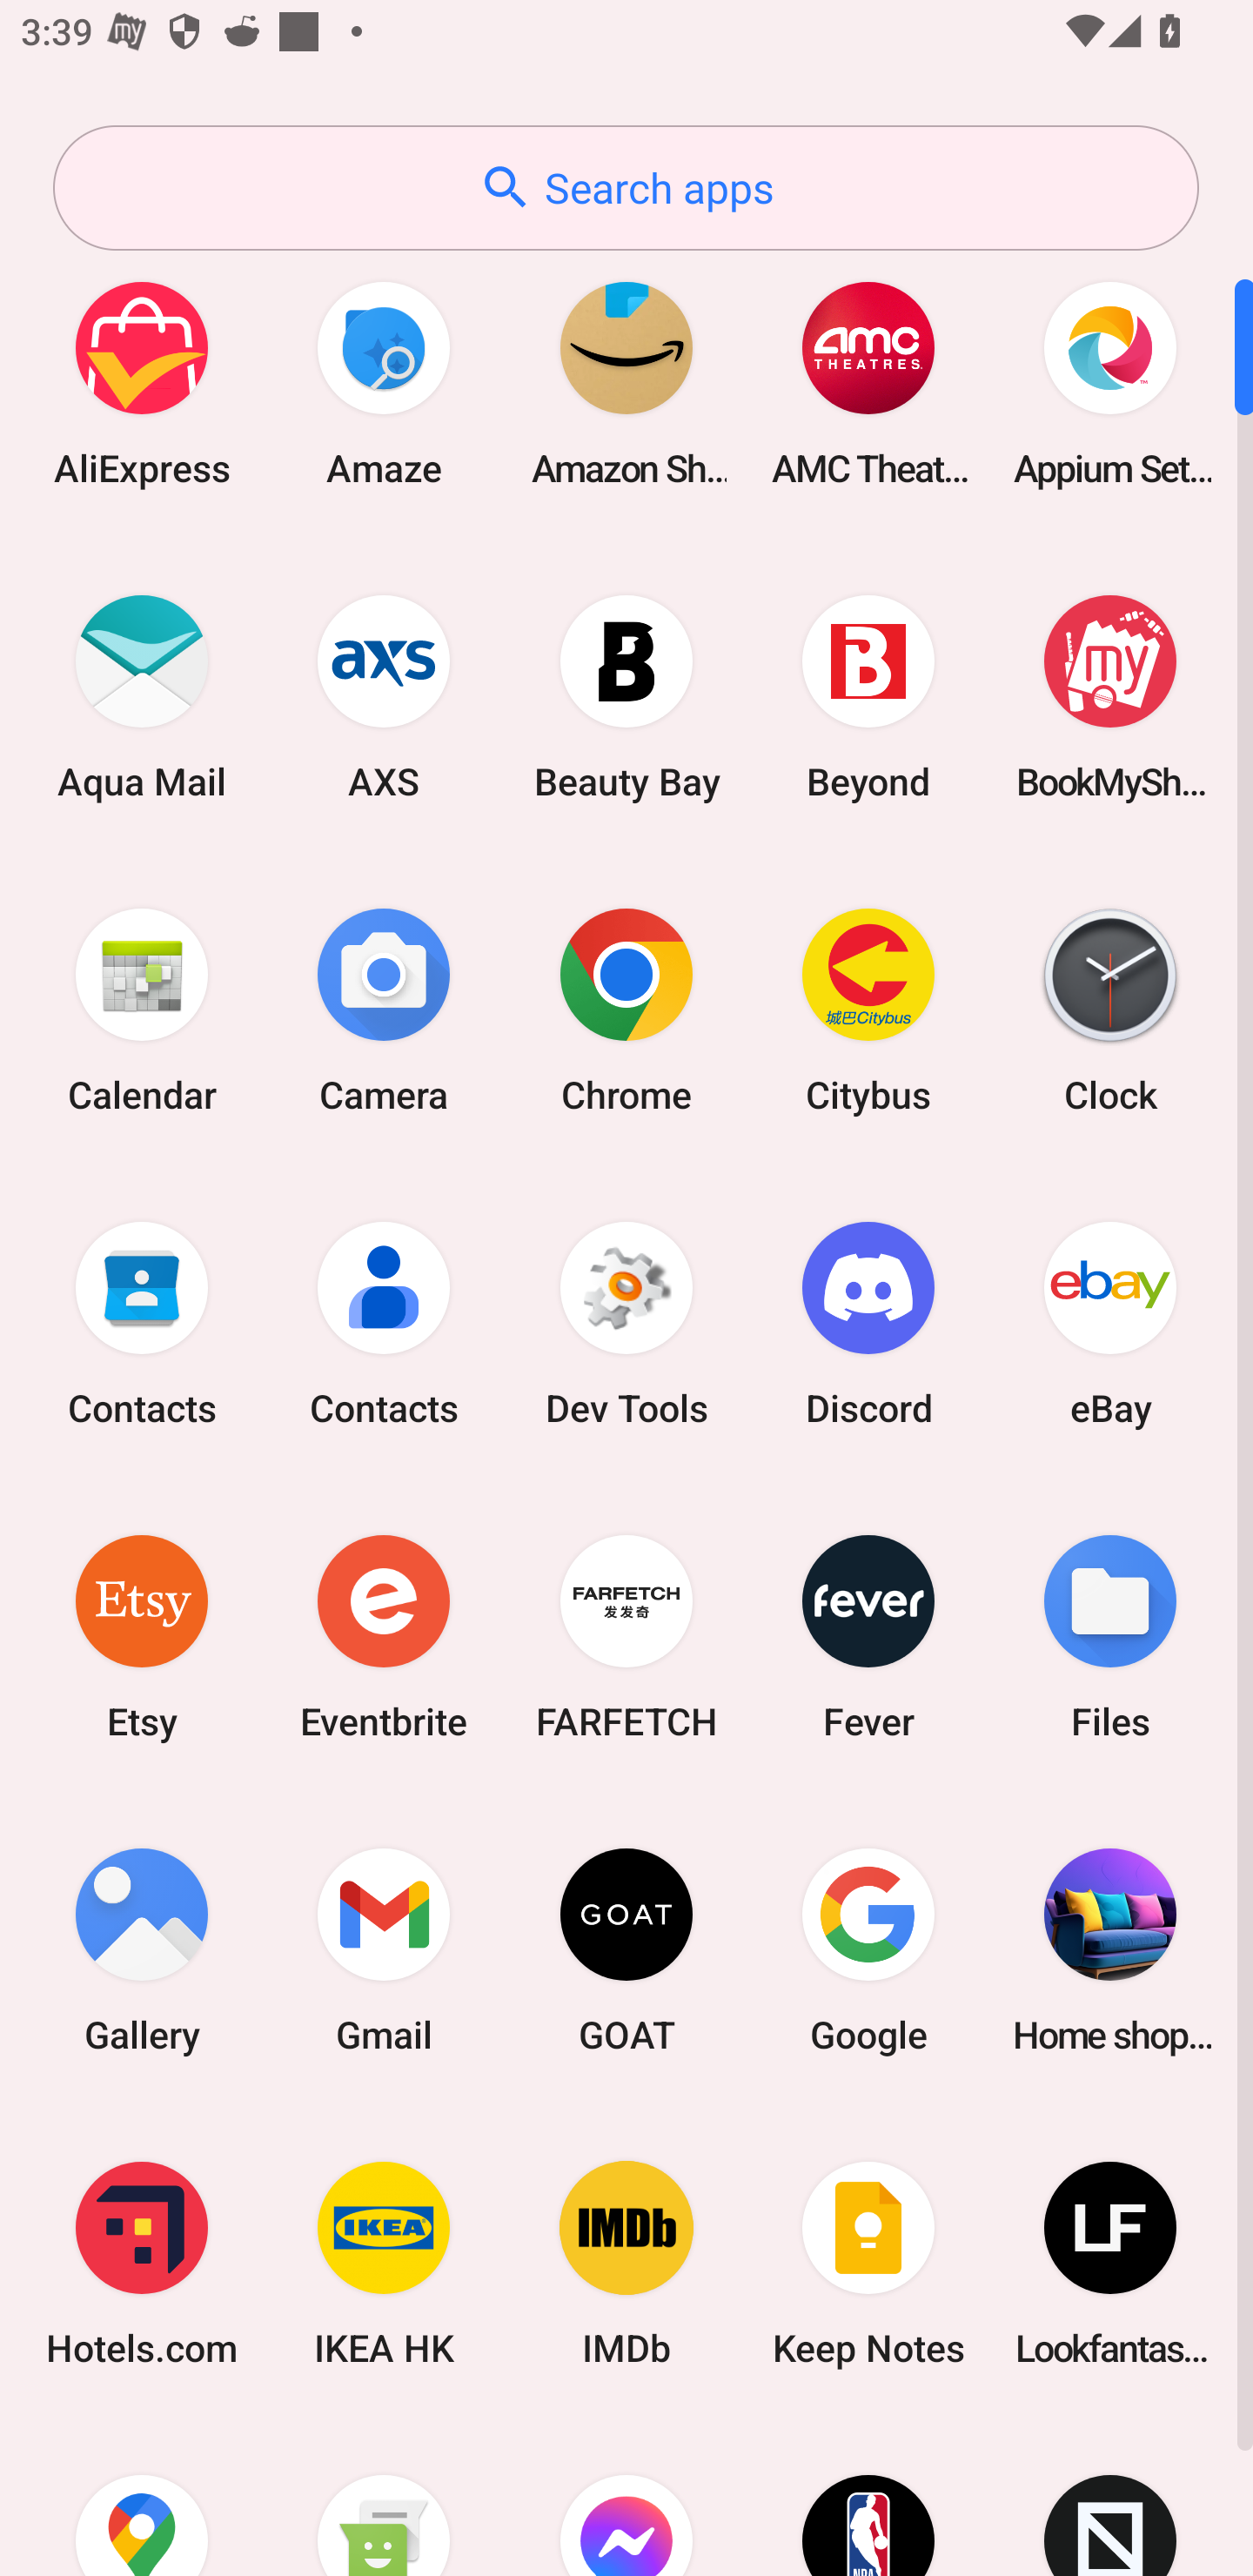 The width and height of the screenshot is (1253, 2576). I want to click on IMDb, so click(626, 2264).